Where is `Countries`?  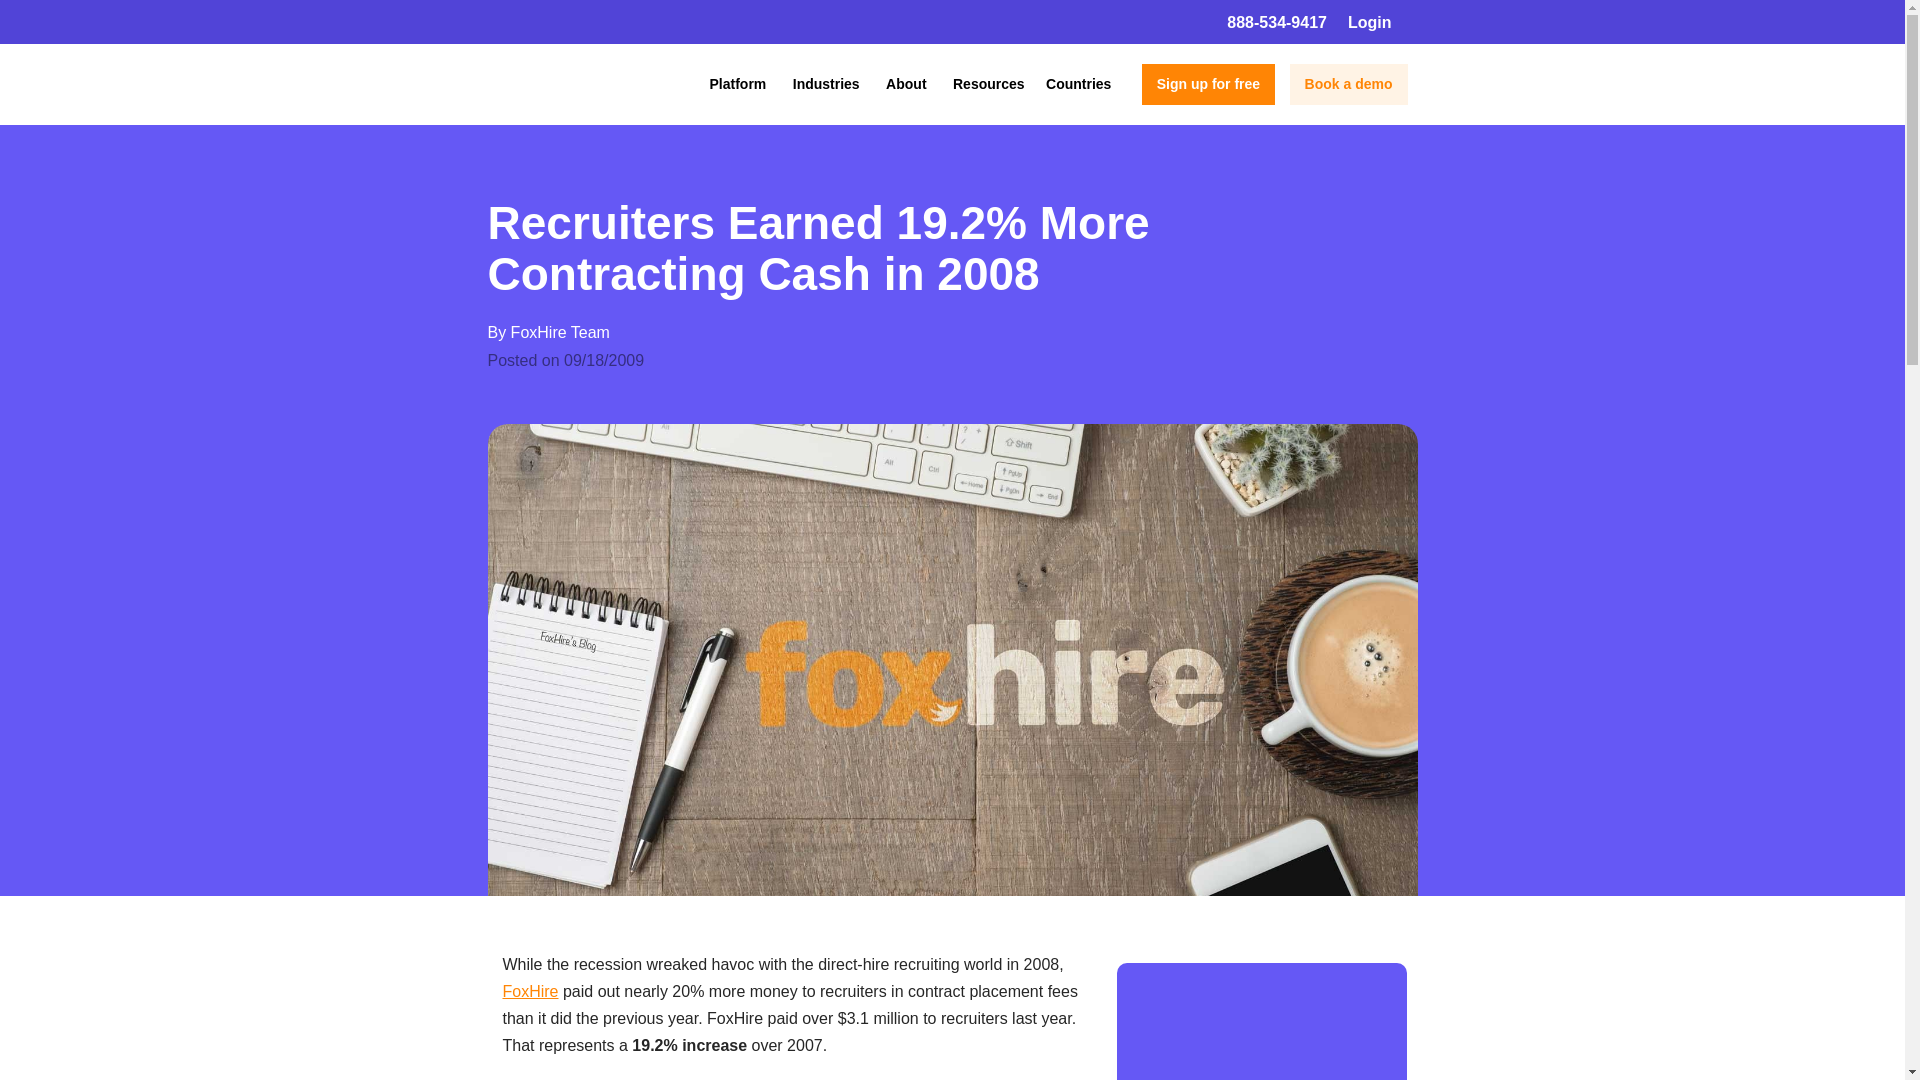
Countries is located at coordinates (1078, 84).